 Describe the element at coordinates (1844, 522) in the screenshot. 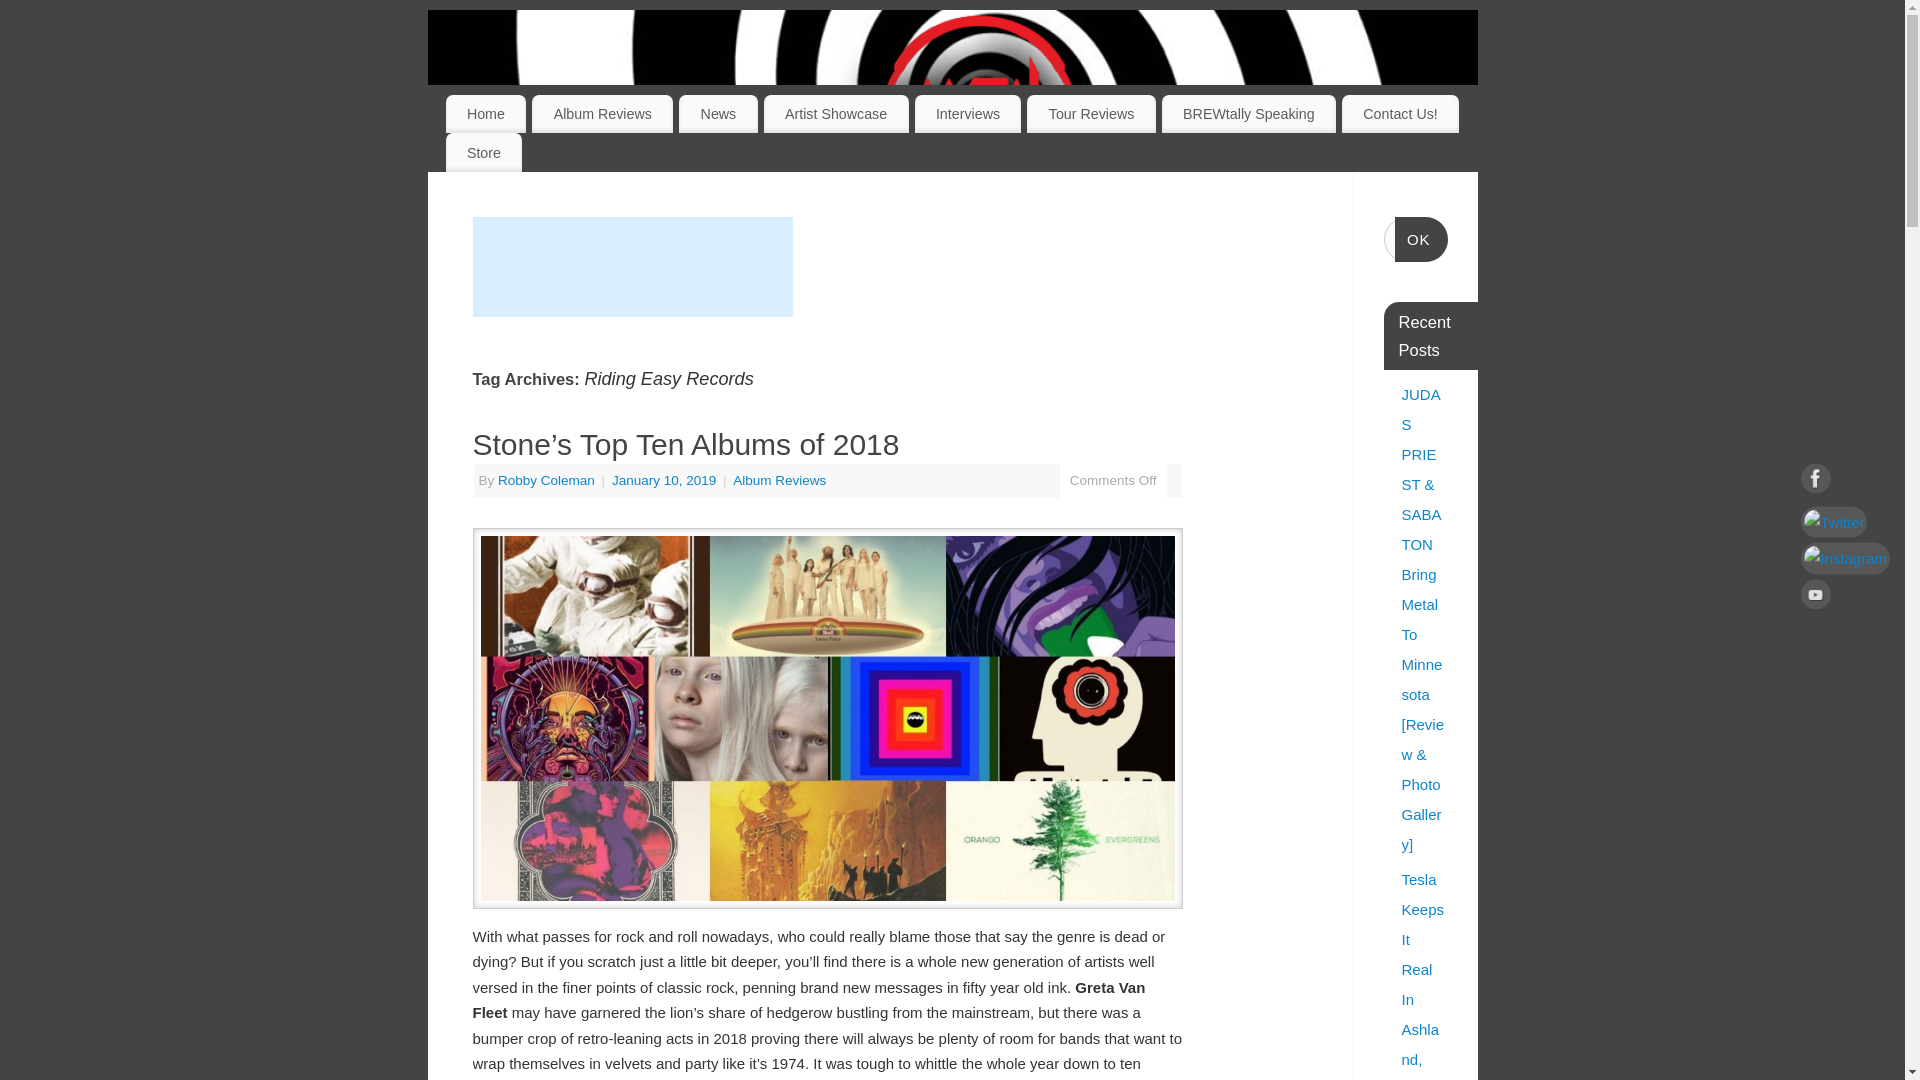

I see `Twitter` at that location.